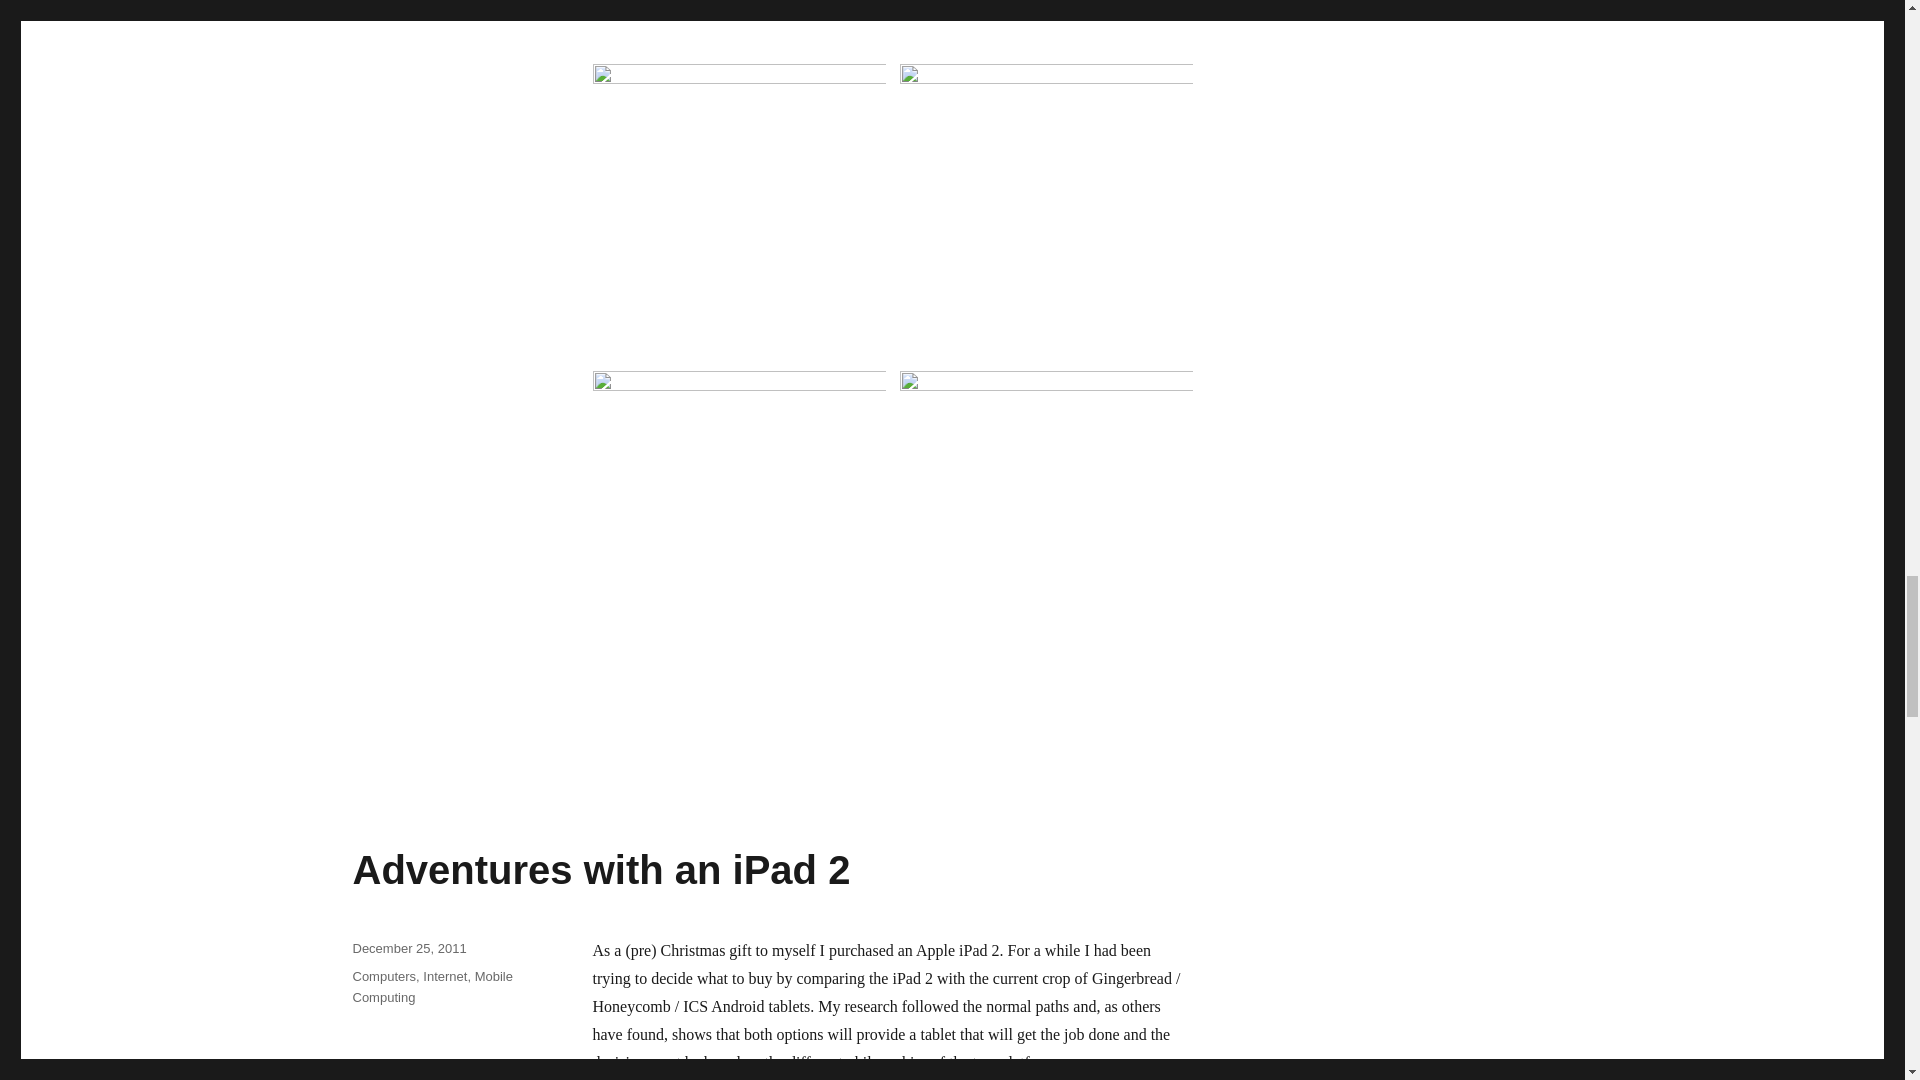 The height and width of the screenshot is (1080, 1920). What do you see at coordinates (444, 976) in the screenshot?
I see `Internet` at bounding box center [444, 976].